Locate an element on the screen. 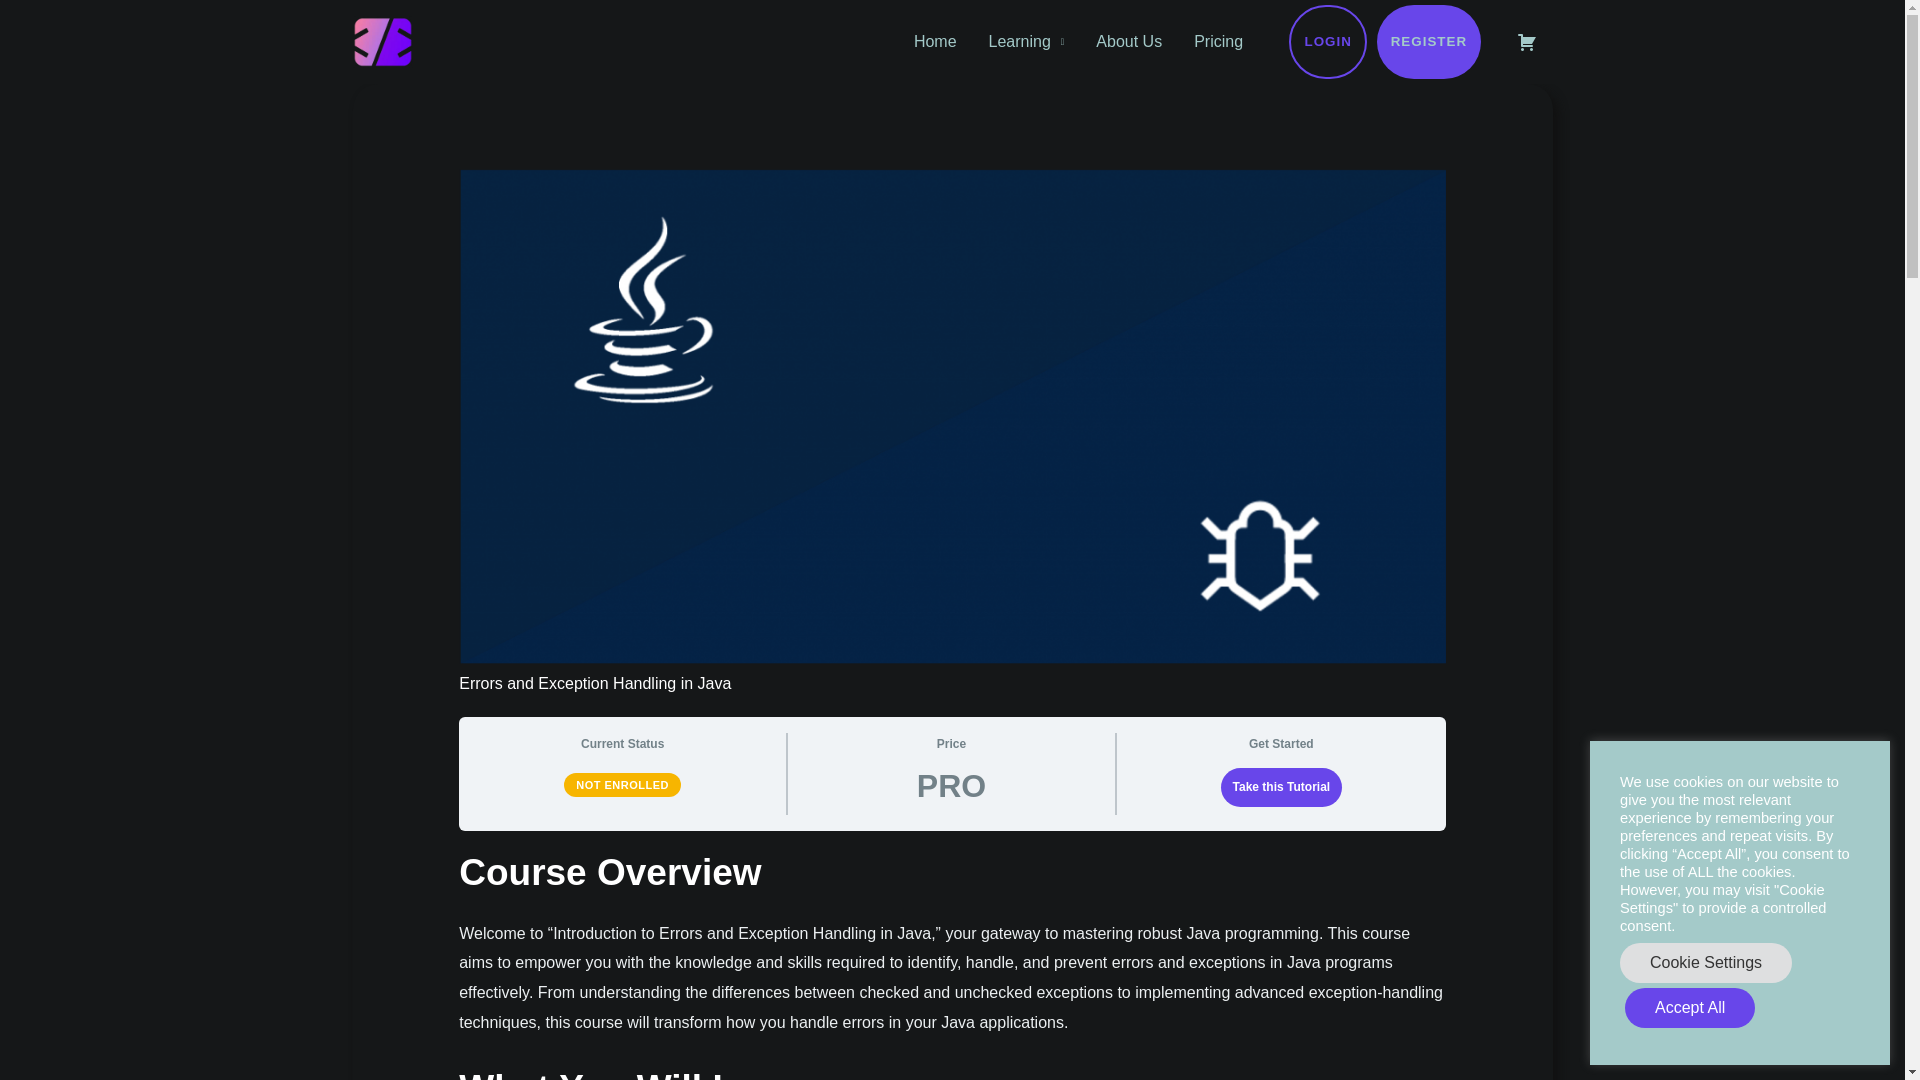 Image resolution: width=1920 pixels, height=1080 pixels. About Us is located at coordinates (1128, 42).